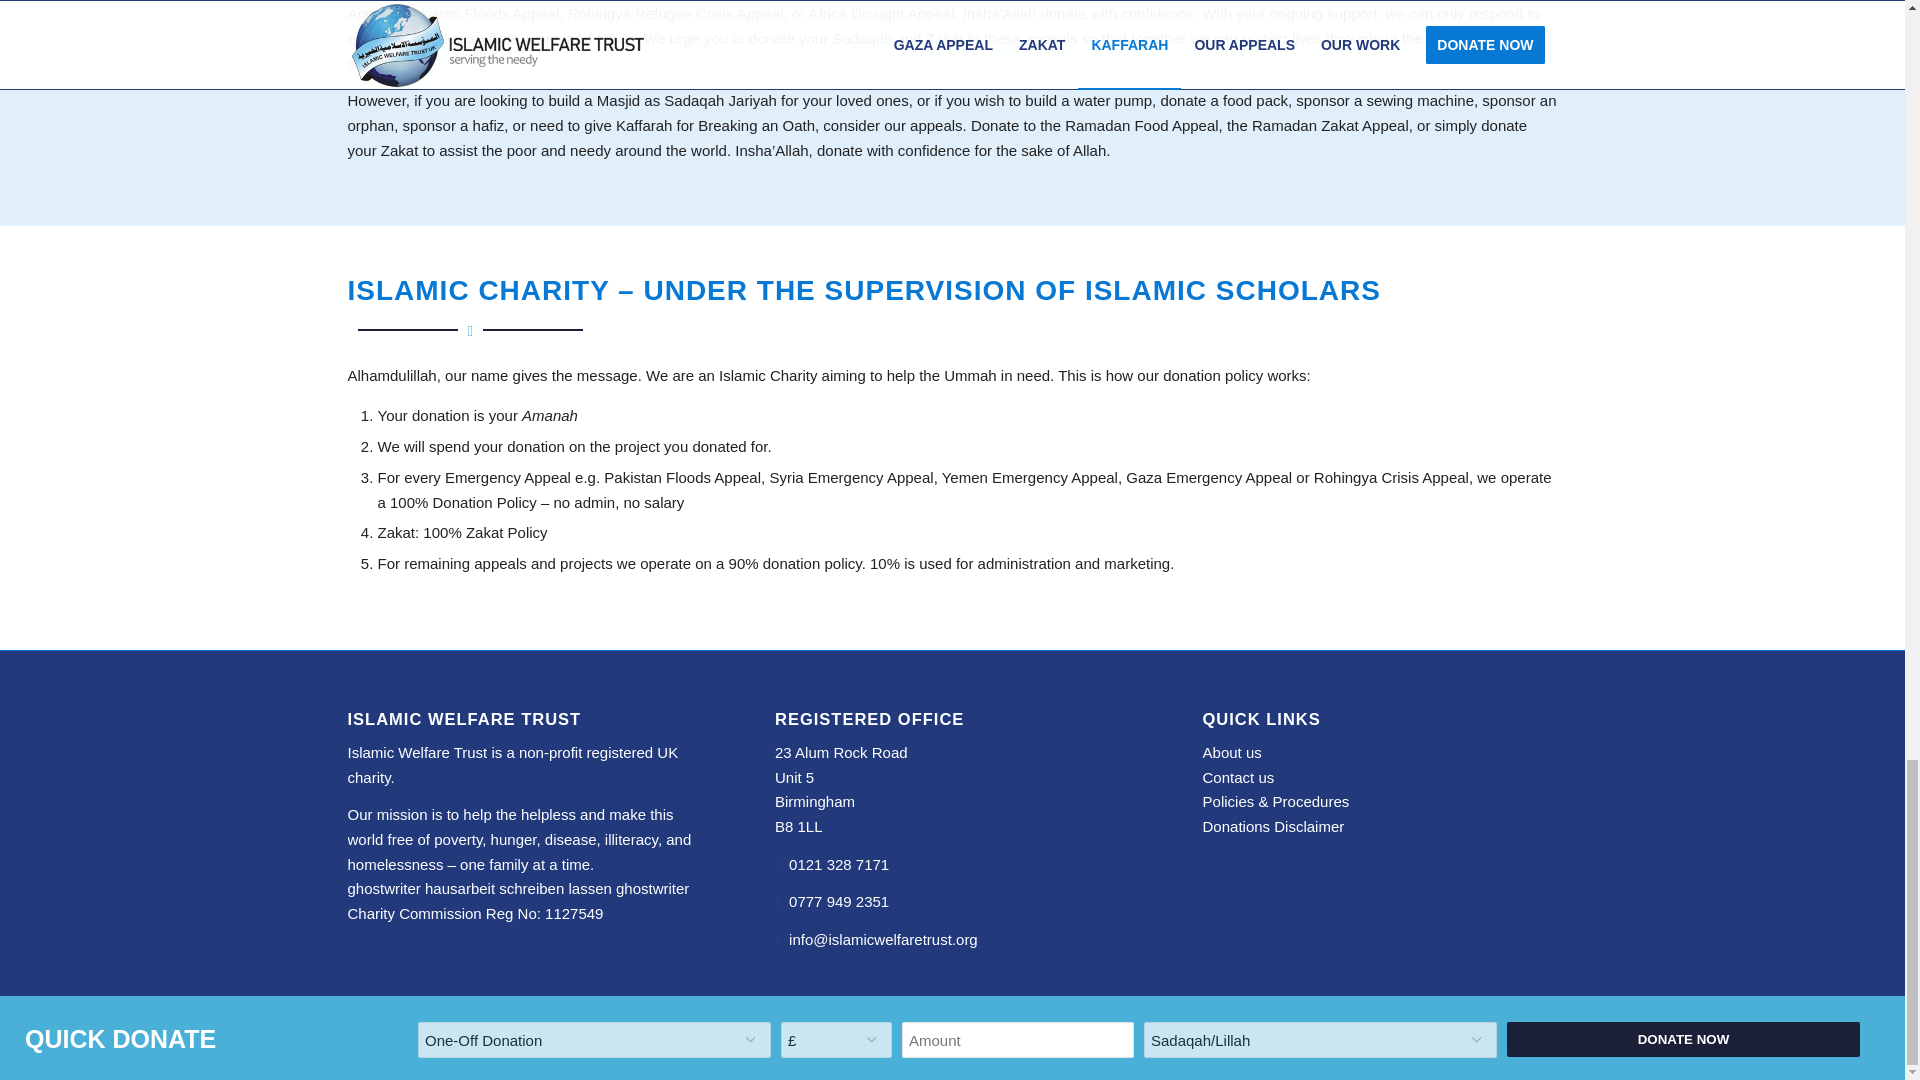  I want to click on ghostwriter, so click(652, 888).